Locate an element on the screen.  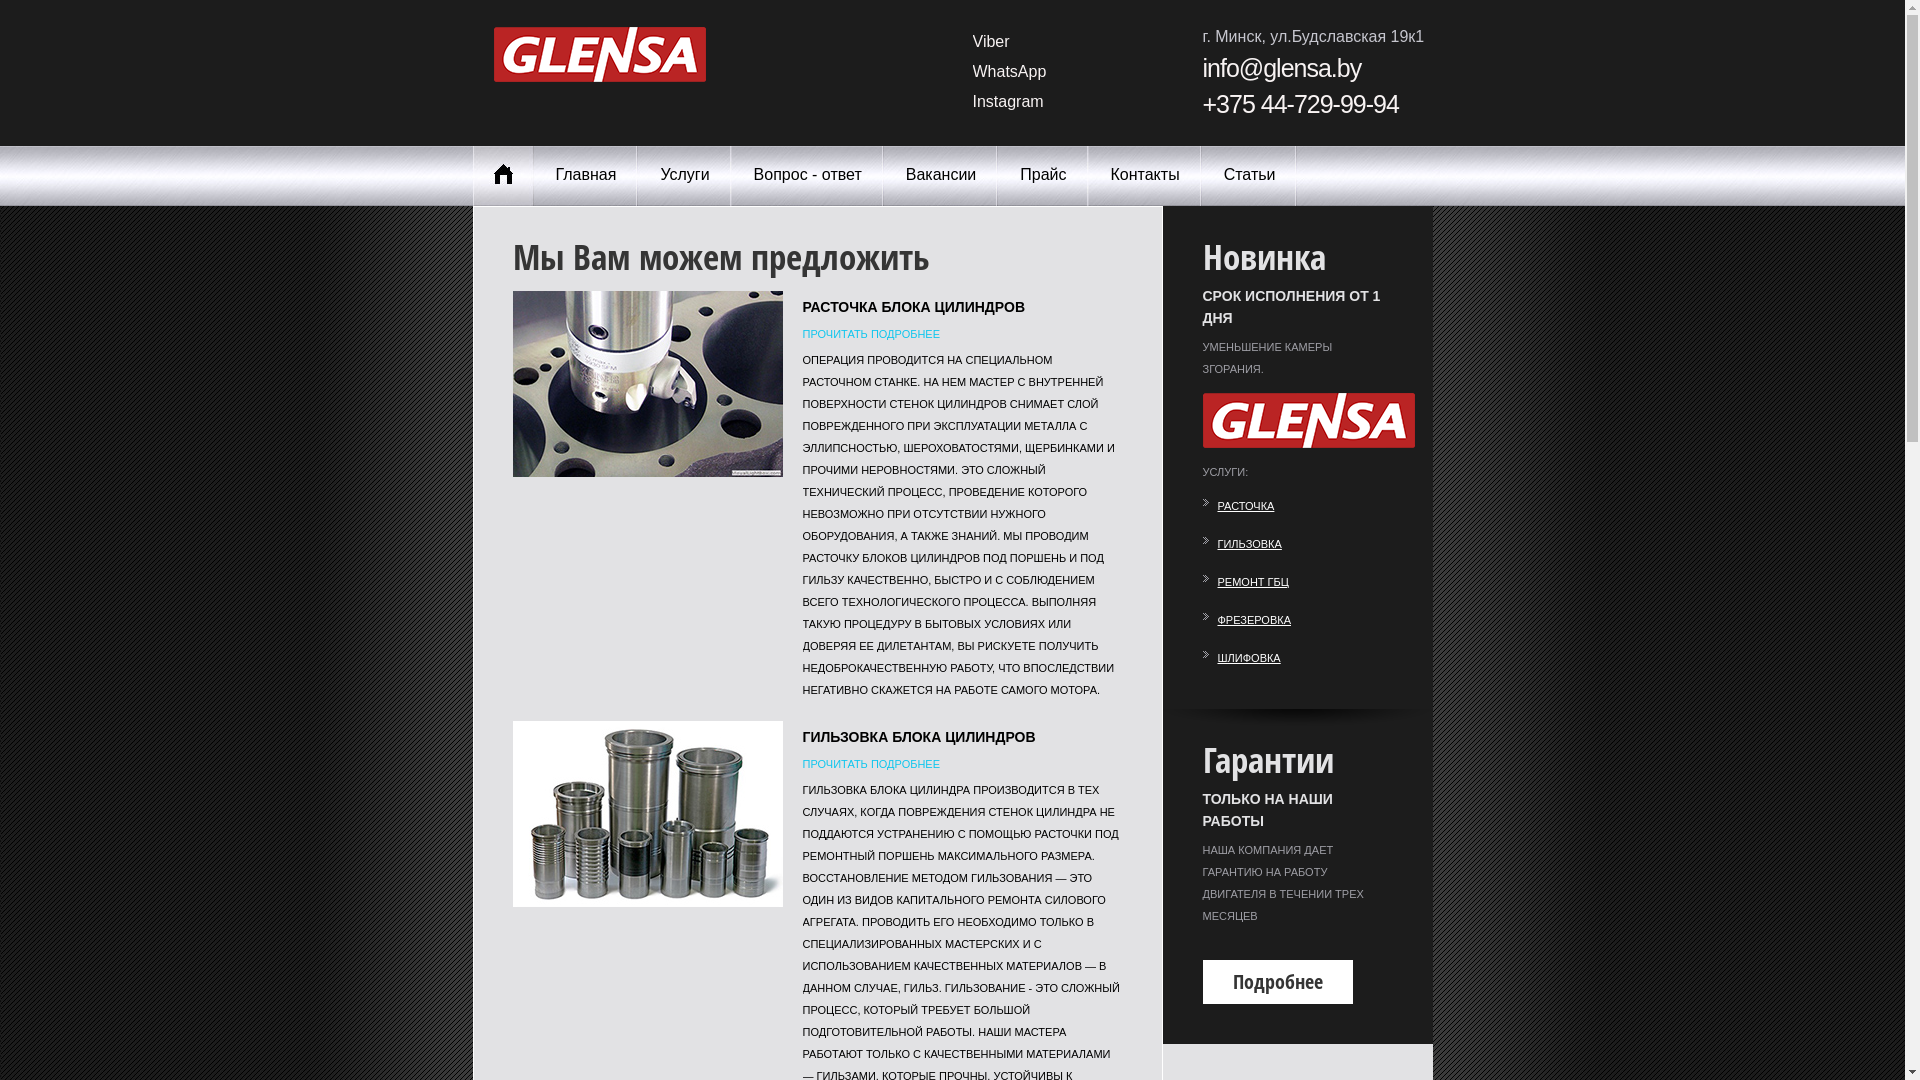
Viber is located at coordinates (990, 42).